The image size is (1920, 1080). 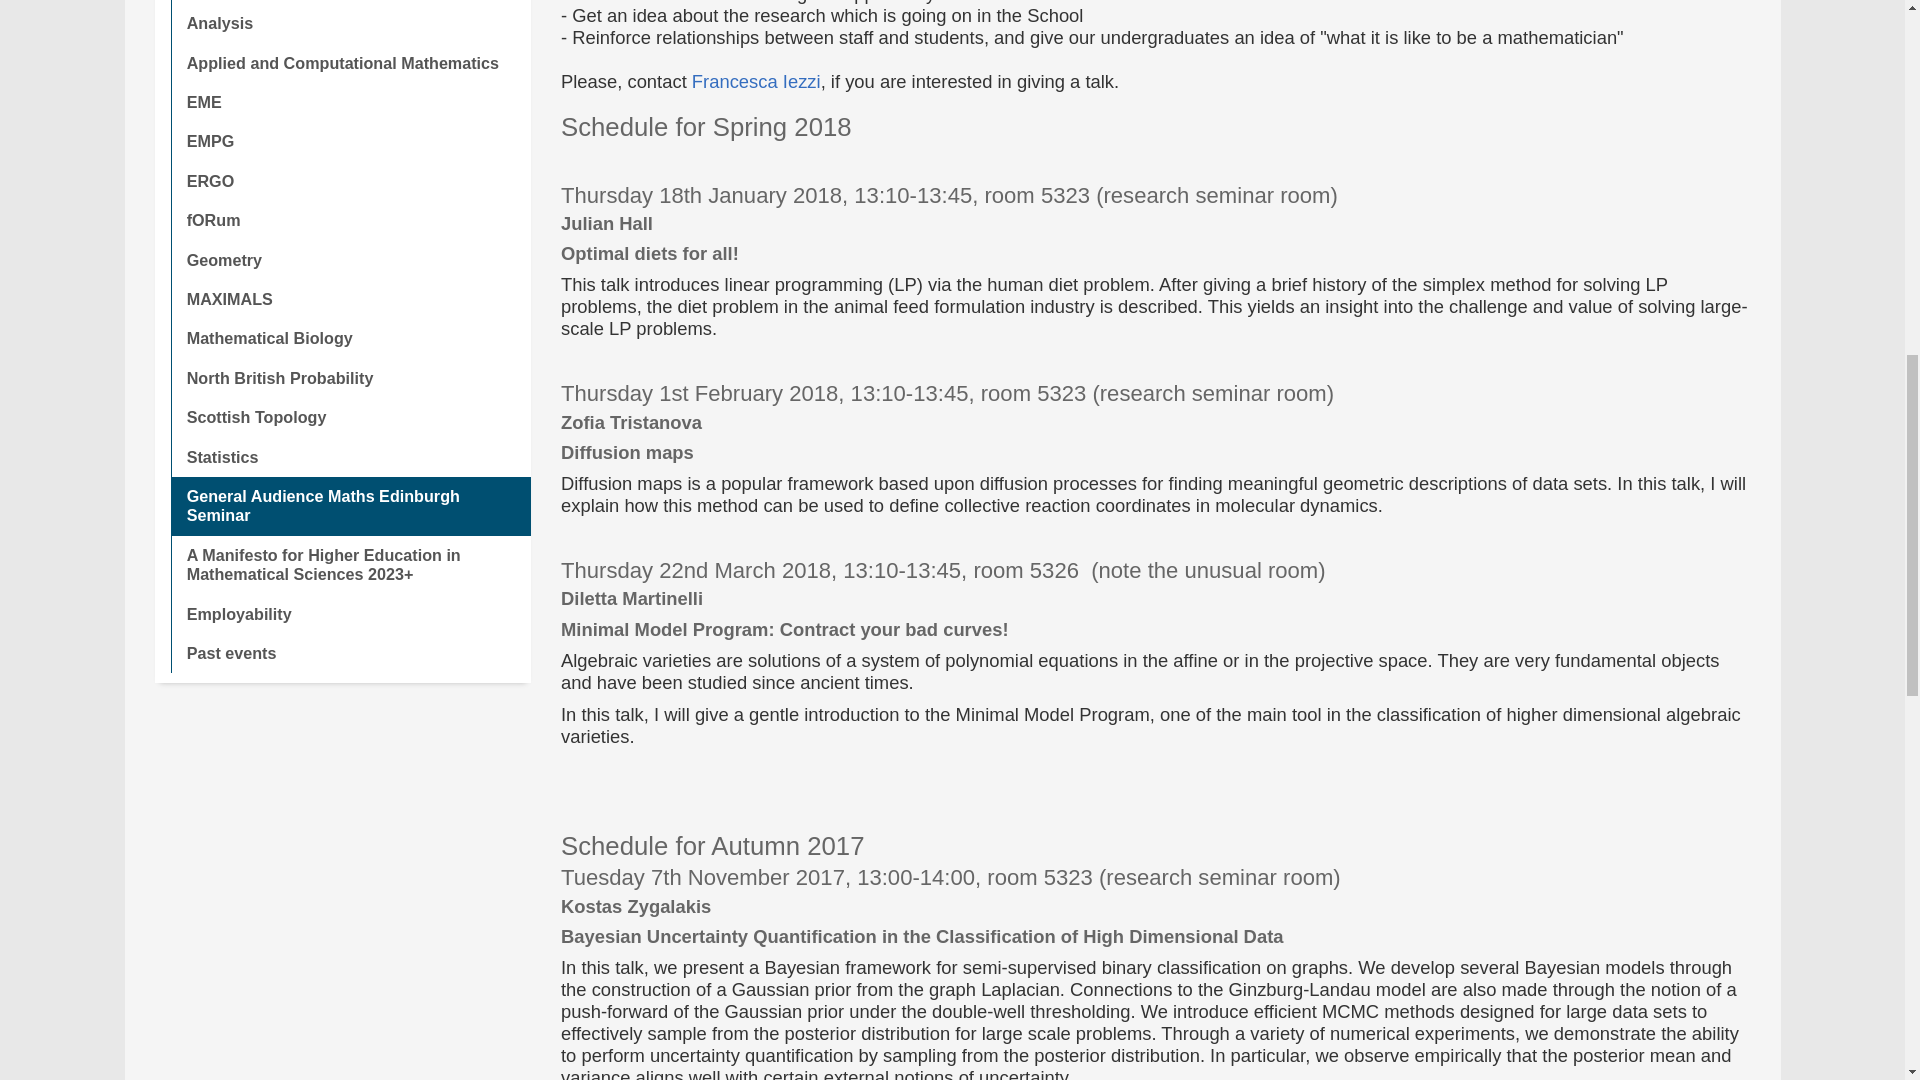 I want to click on Geometry, so click(x=350, y=260).